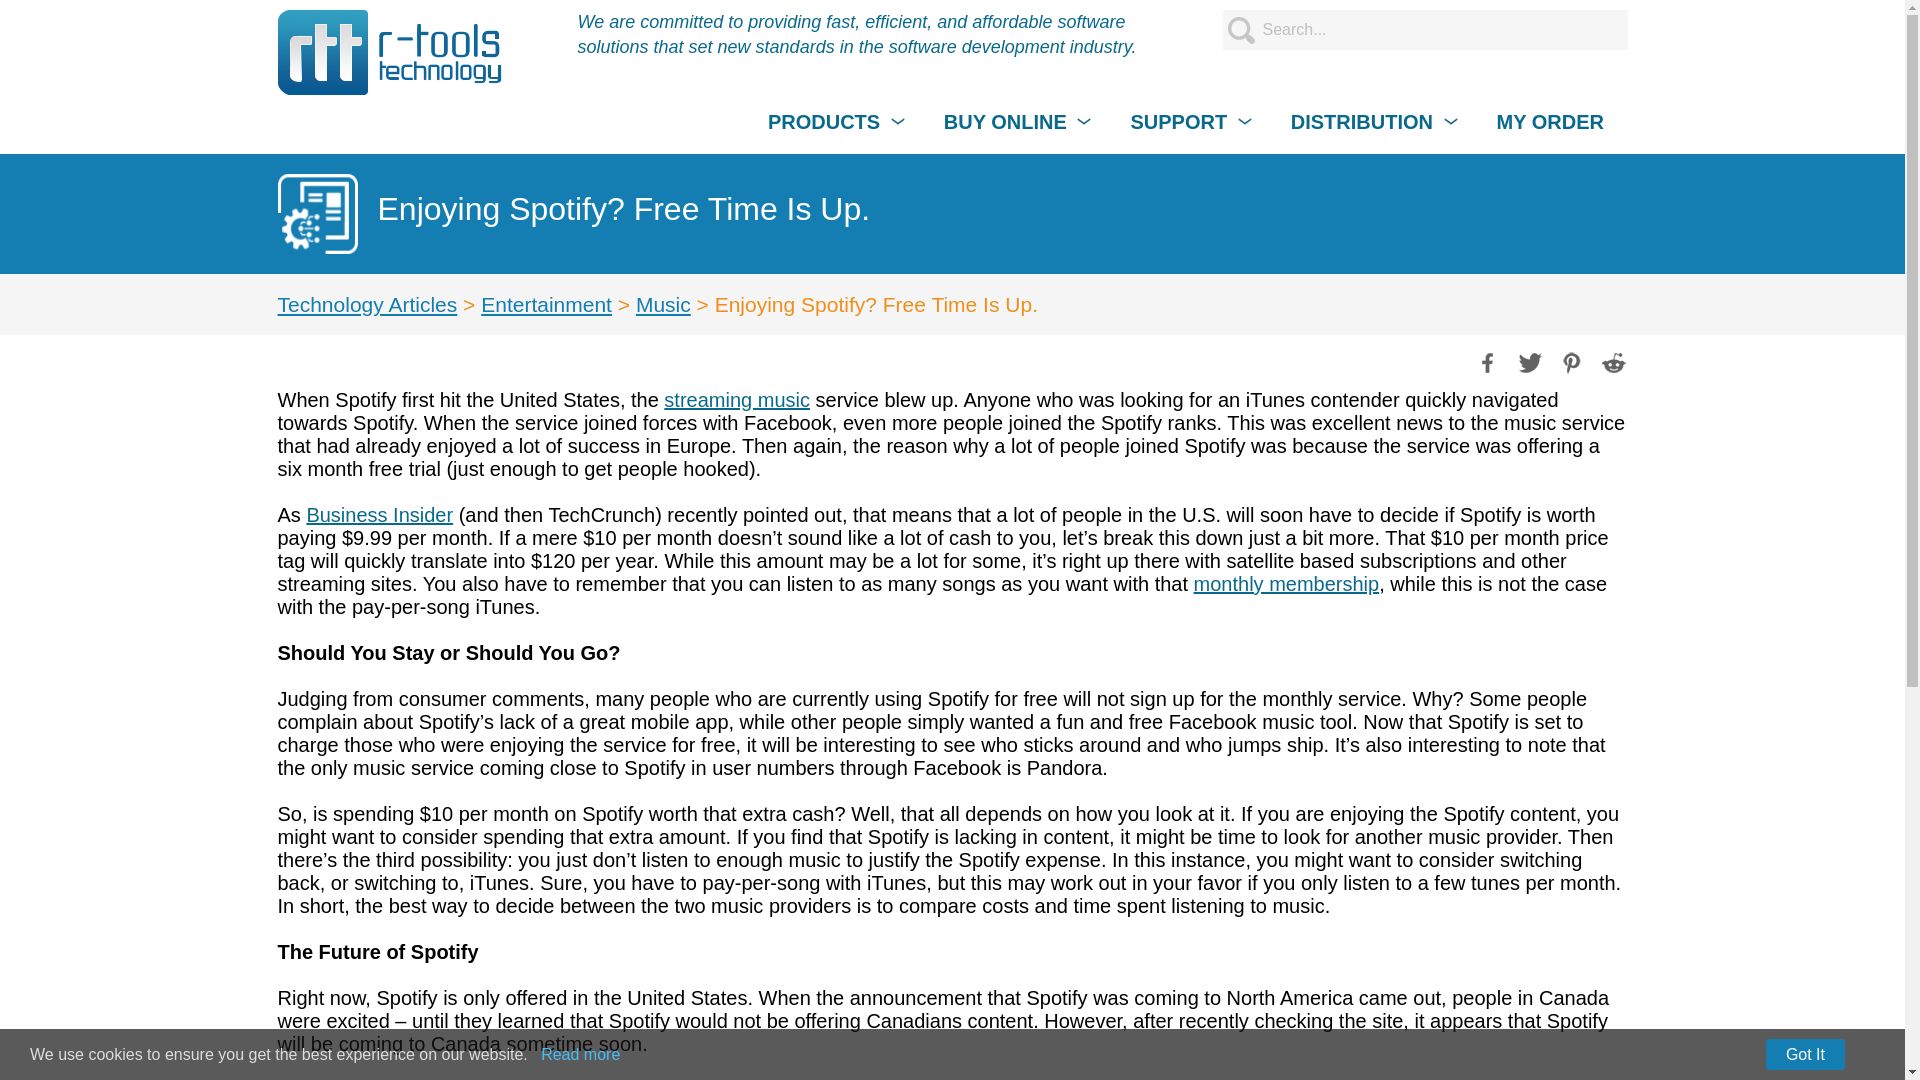 This screenshot has width=1920, height=1080. I want to click on Search..., so click(1424, 29).